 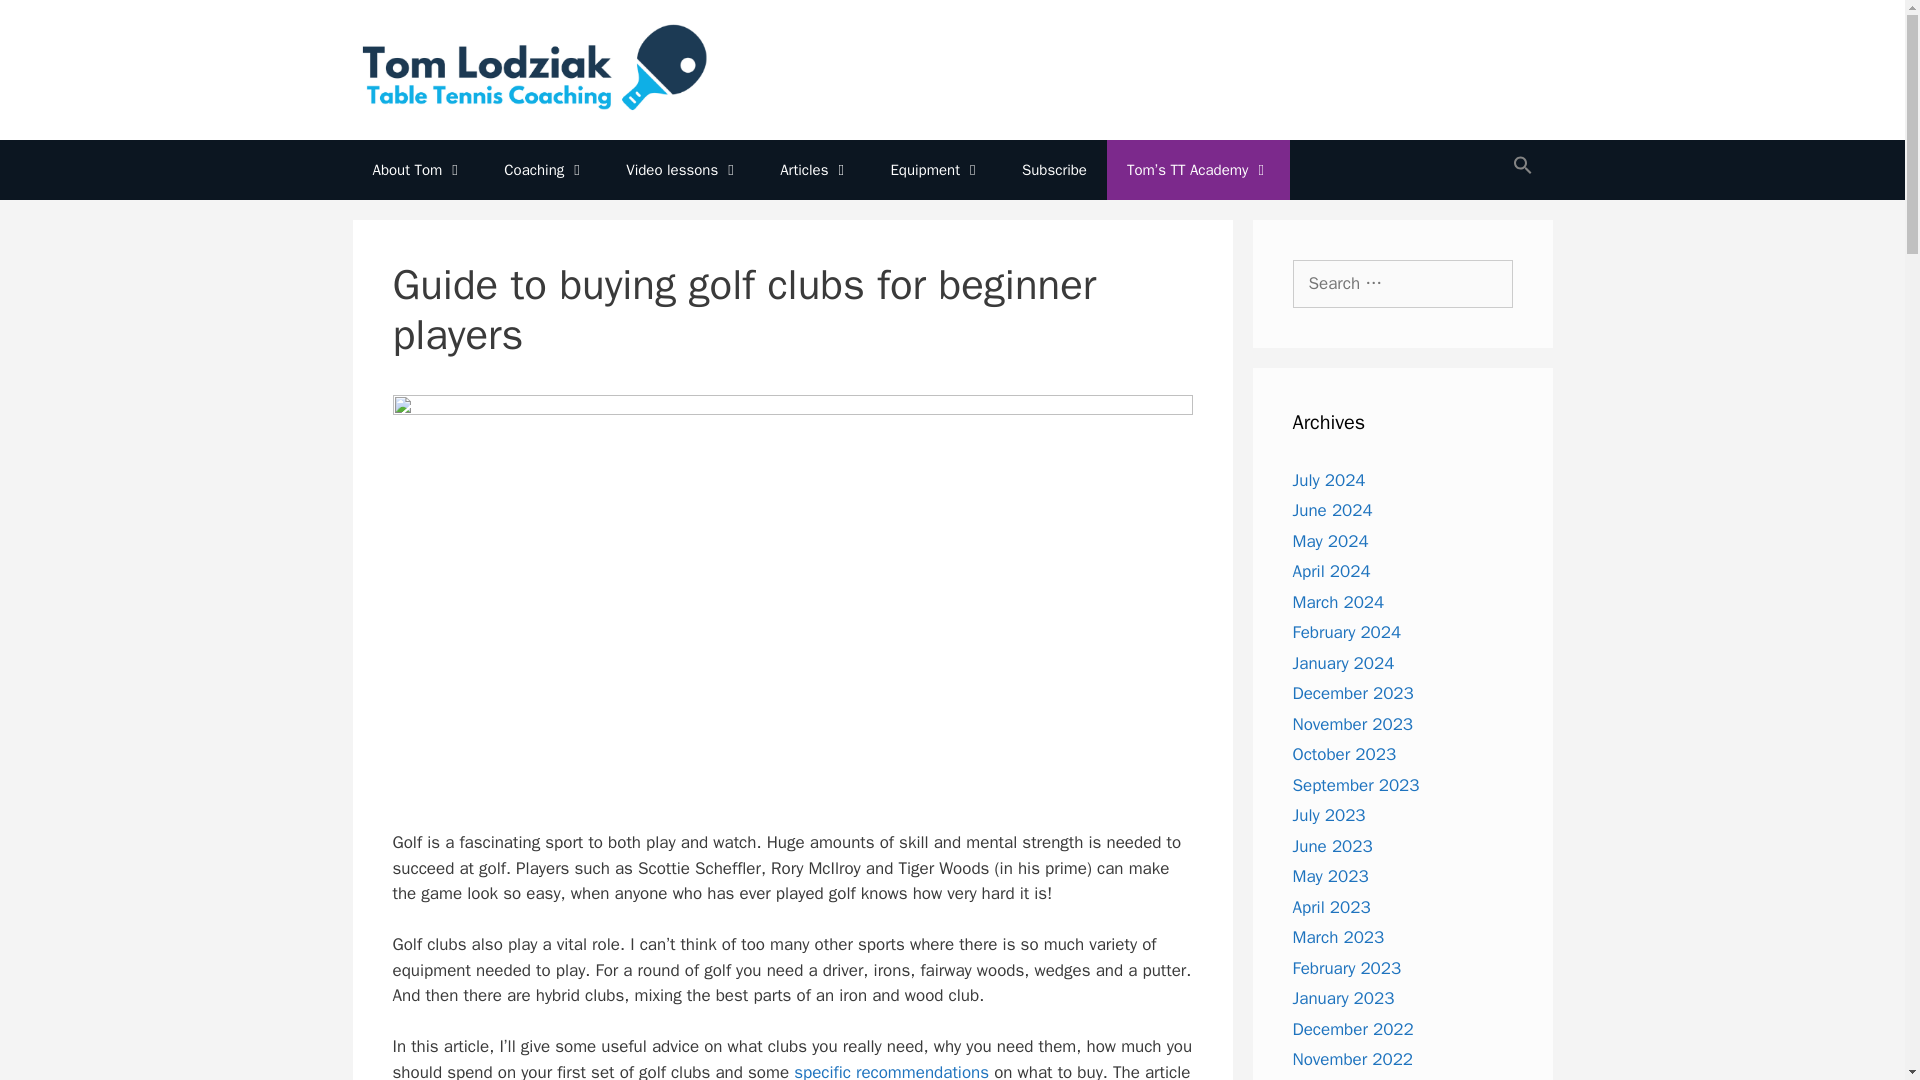 I want to click on specific recommendations, so click(x=891, y=1070).